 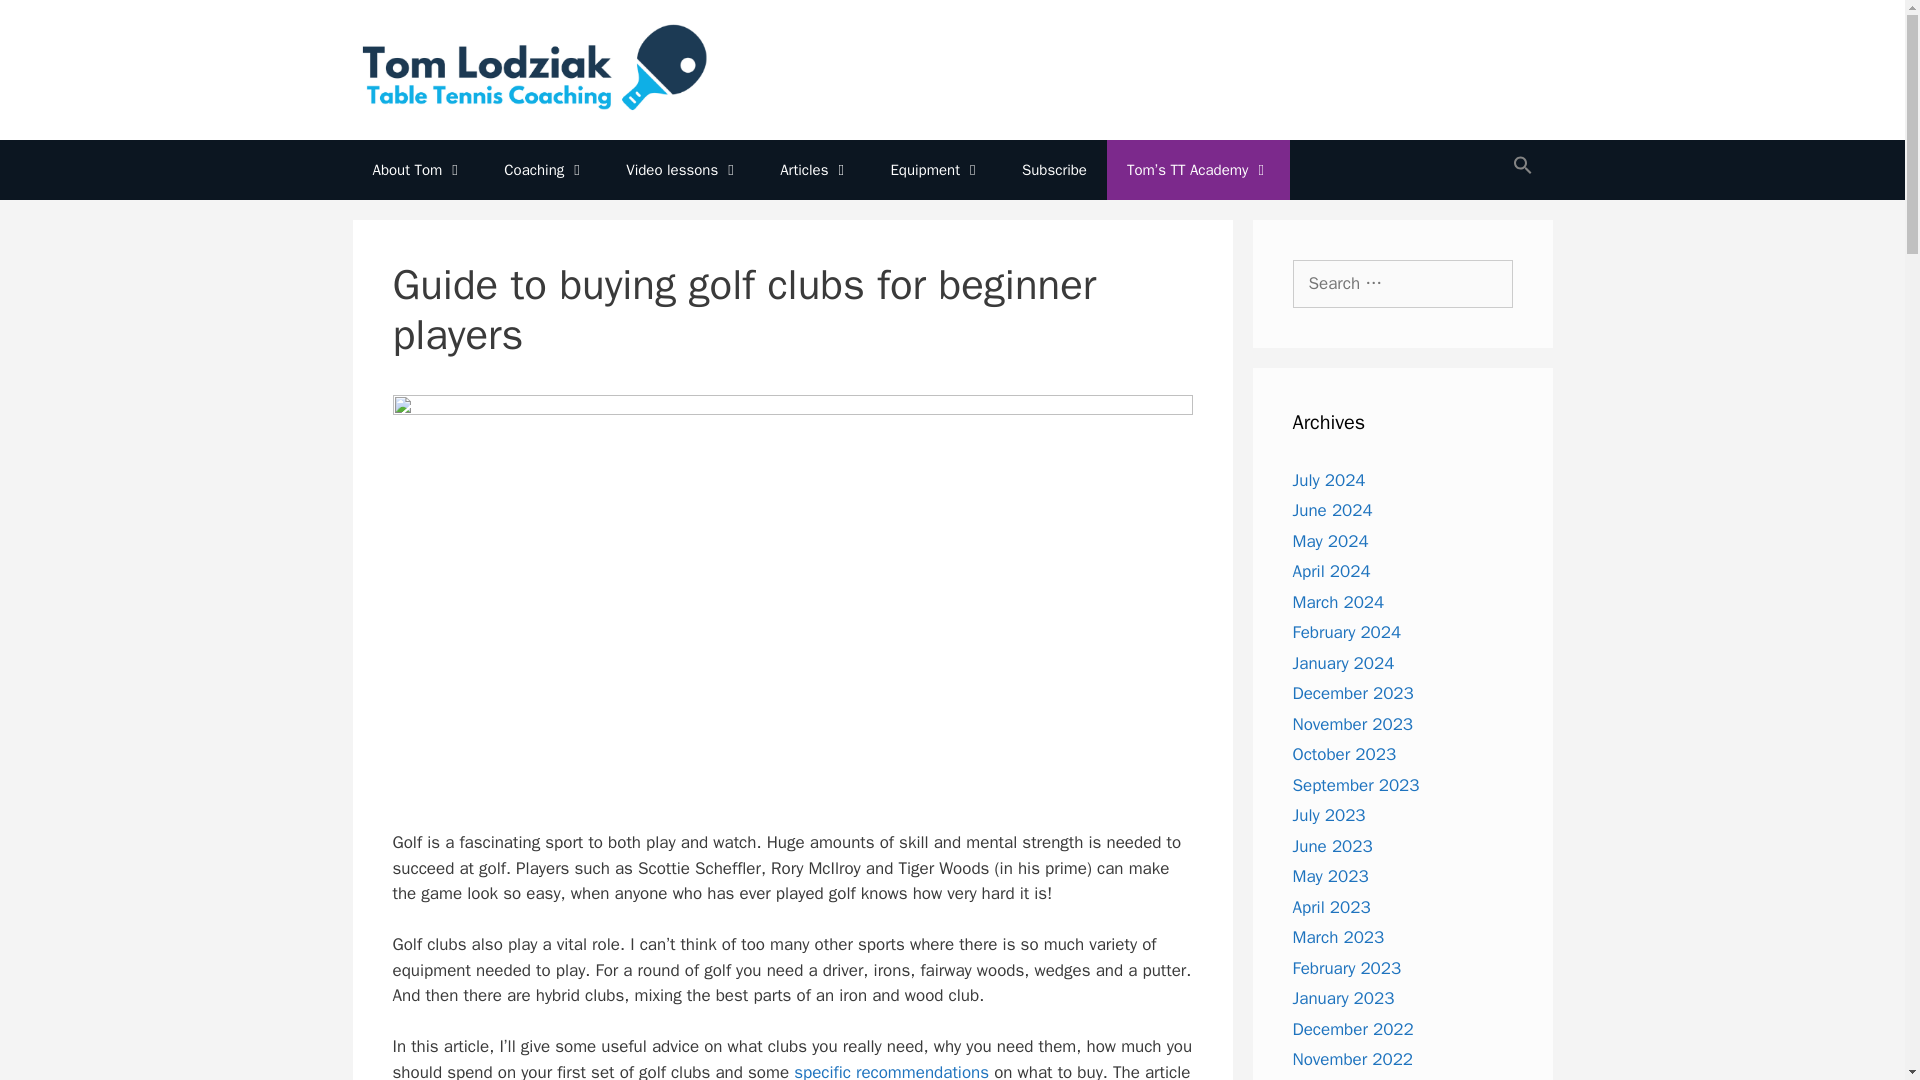 I want to click on specific recommendations, so click(x=891, y=1070).